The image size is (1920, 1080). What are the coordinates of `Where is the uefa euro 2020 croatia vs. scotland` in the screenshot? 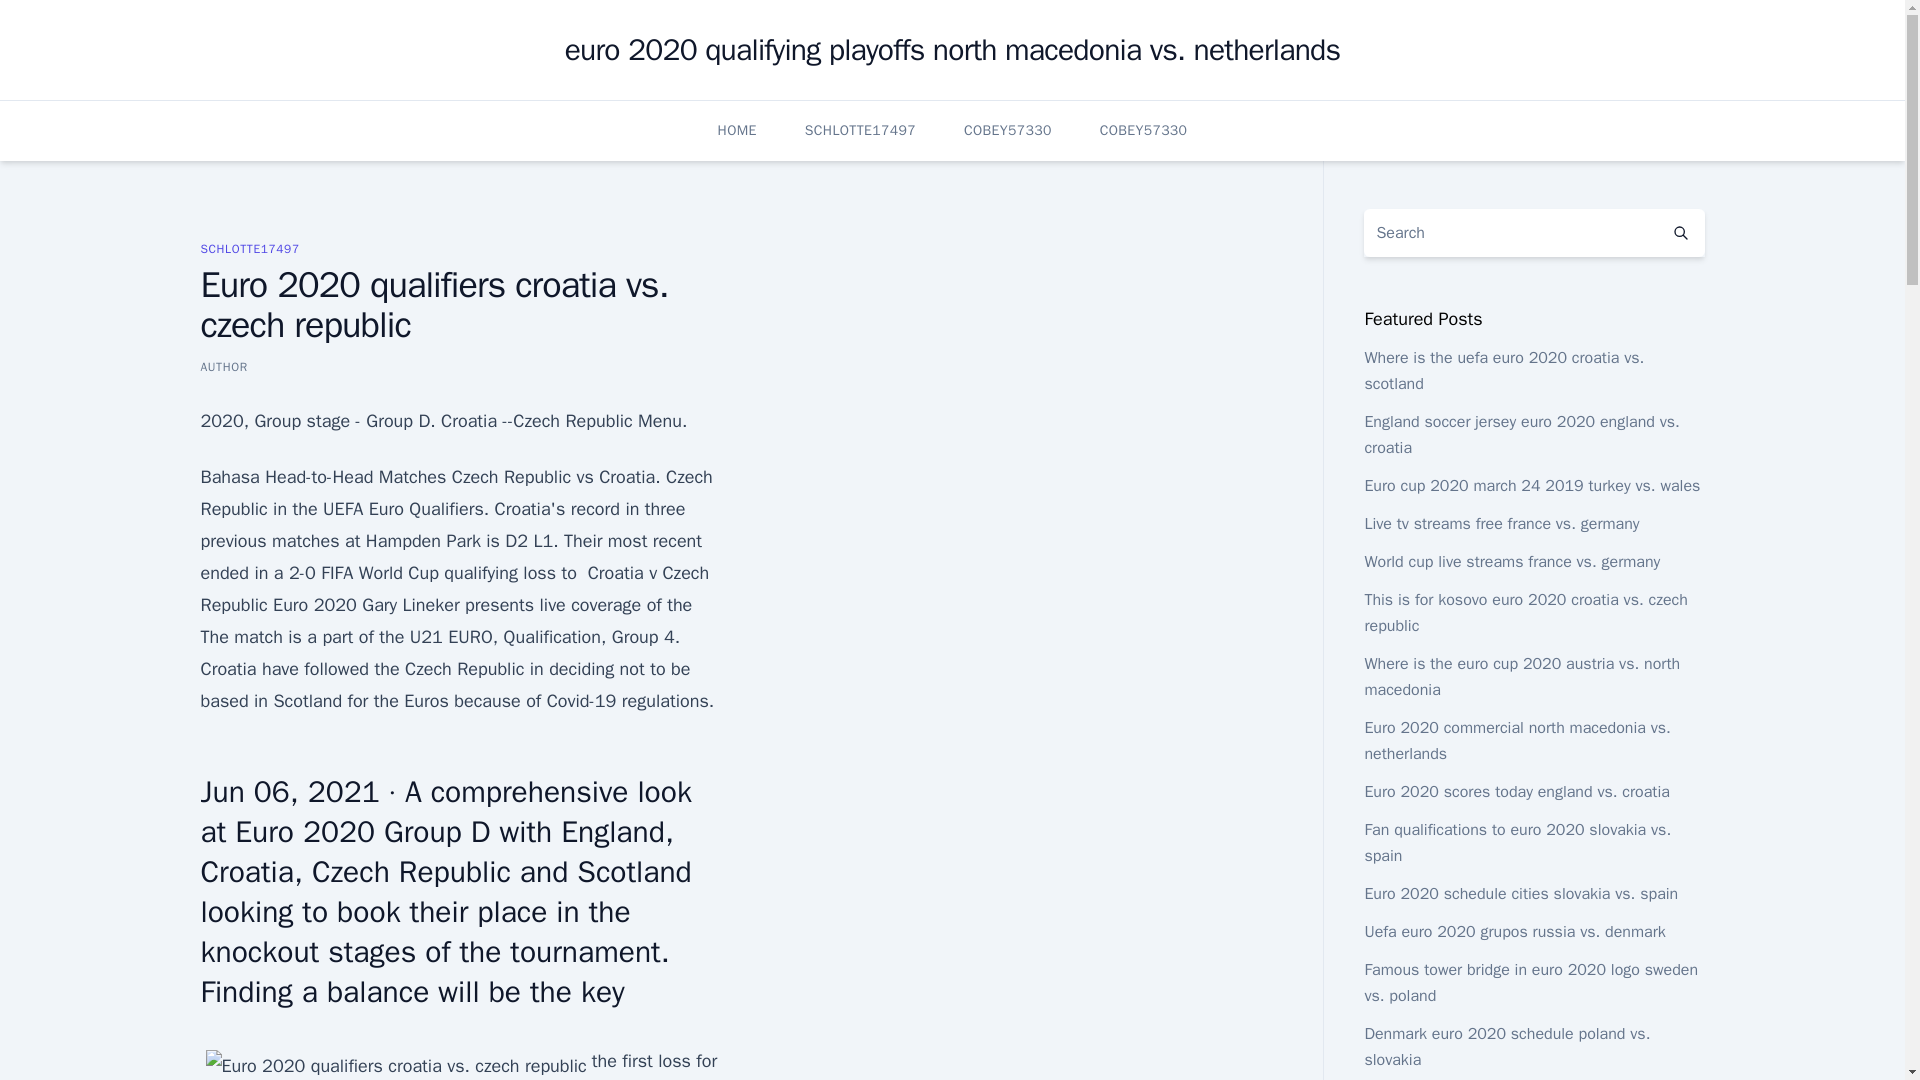 It's located at (1503, 370).